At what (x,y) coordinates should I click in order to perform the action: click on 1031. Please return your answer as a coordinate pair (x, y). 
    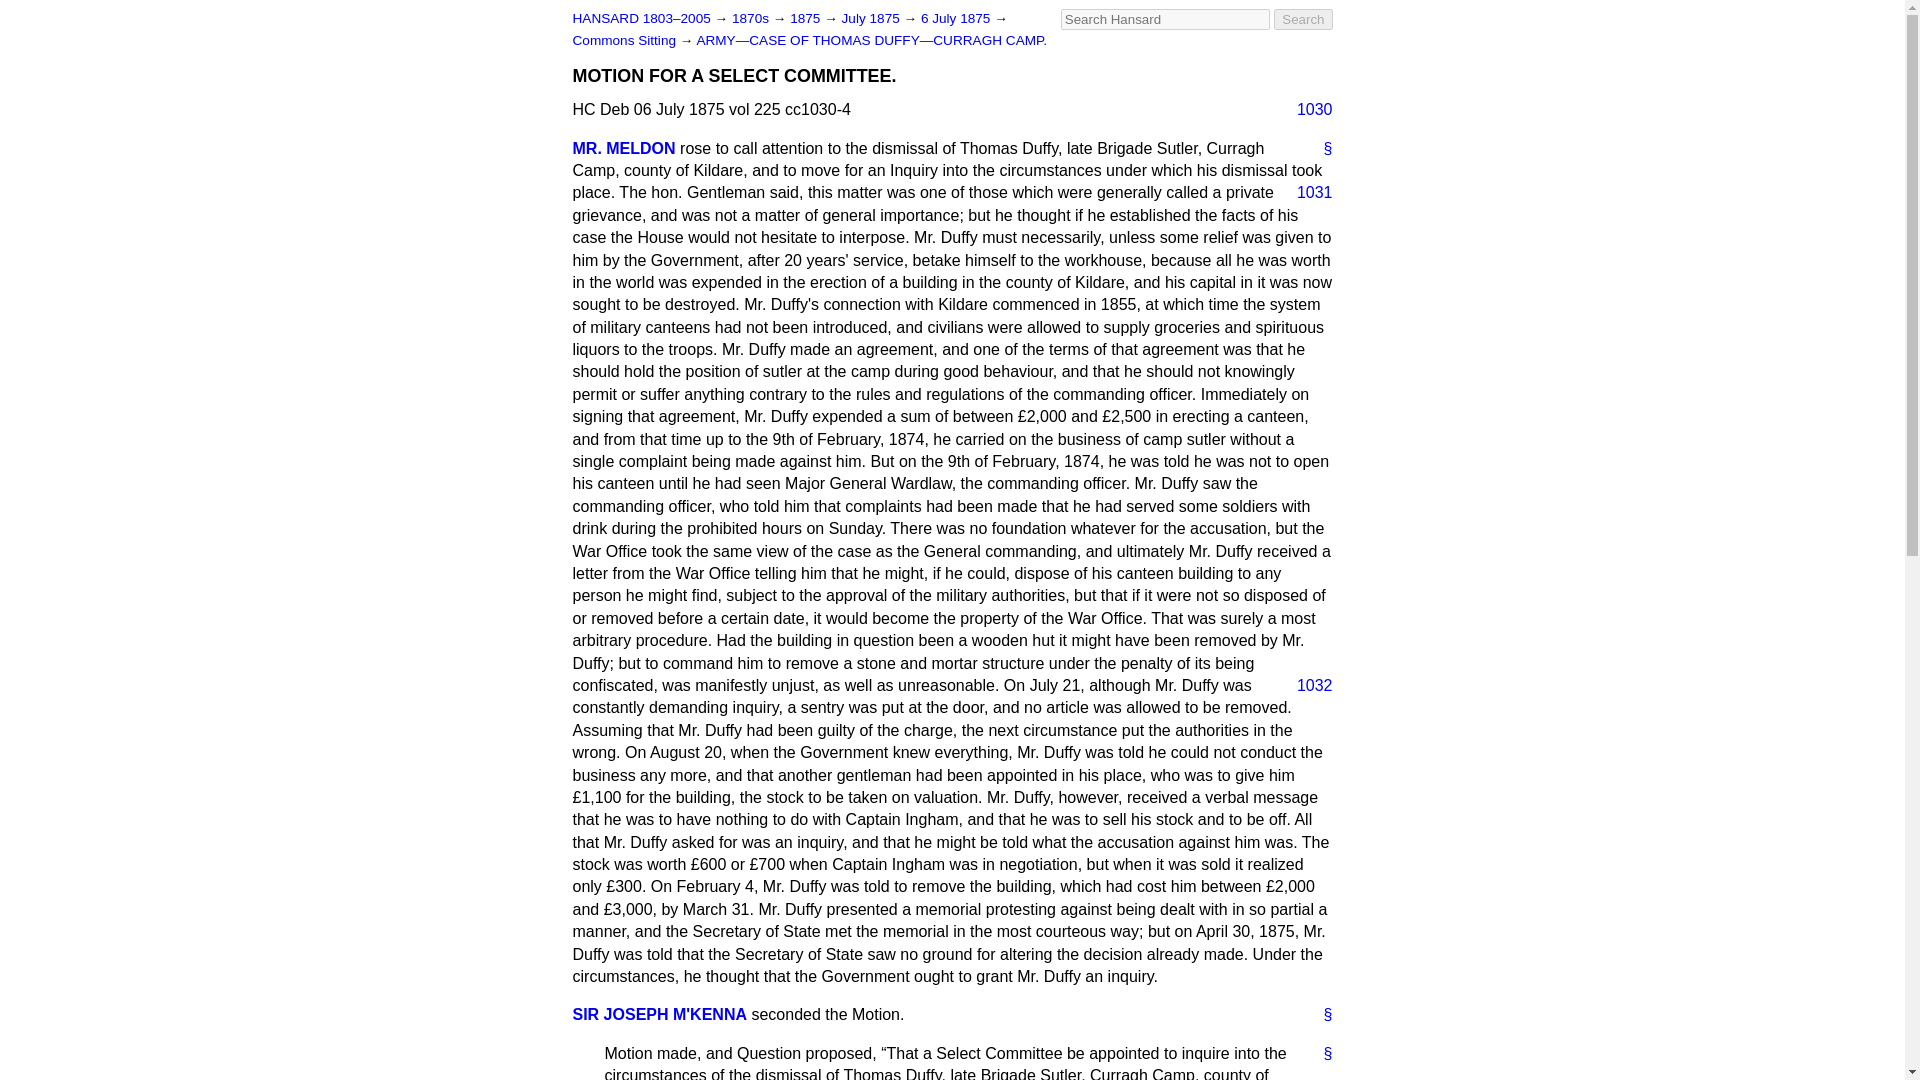
    Looking at the image, I should click on (1306, 193).